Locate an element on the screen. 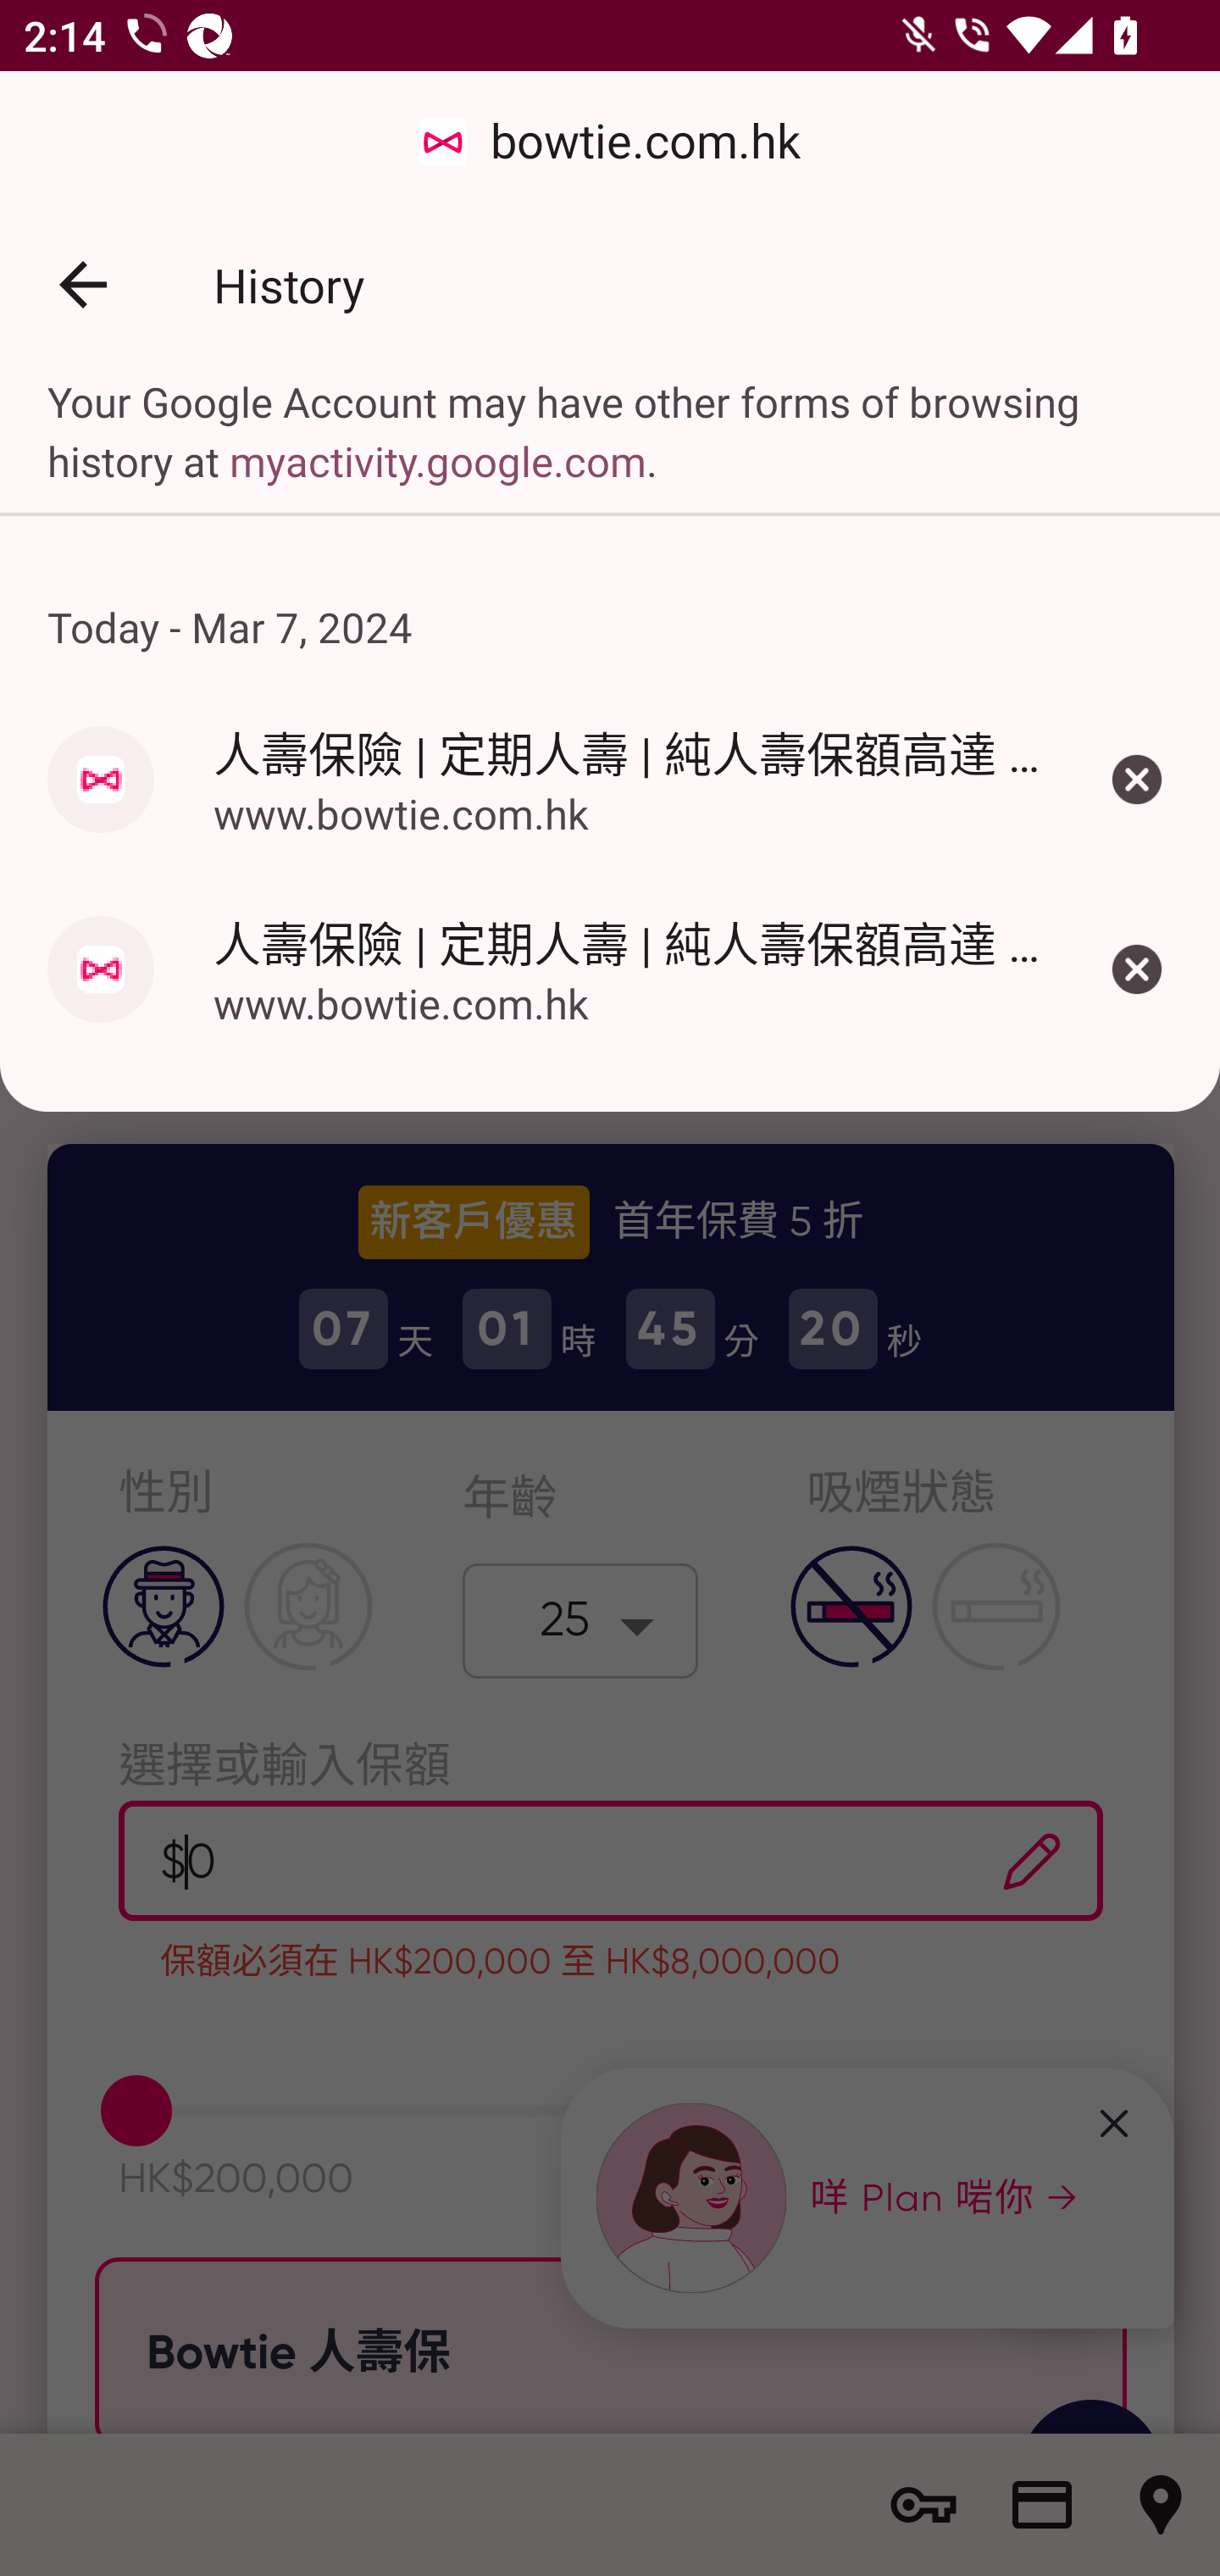  Back is located at coordinates (83, 285).